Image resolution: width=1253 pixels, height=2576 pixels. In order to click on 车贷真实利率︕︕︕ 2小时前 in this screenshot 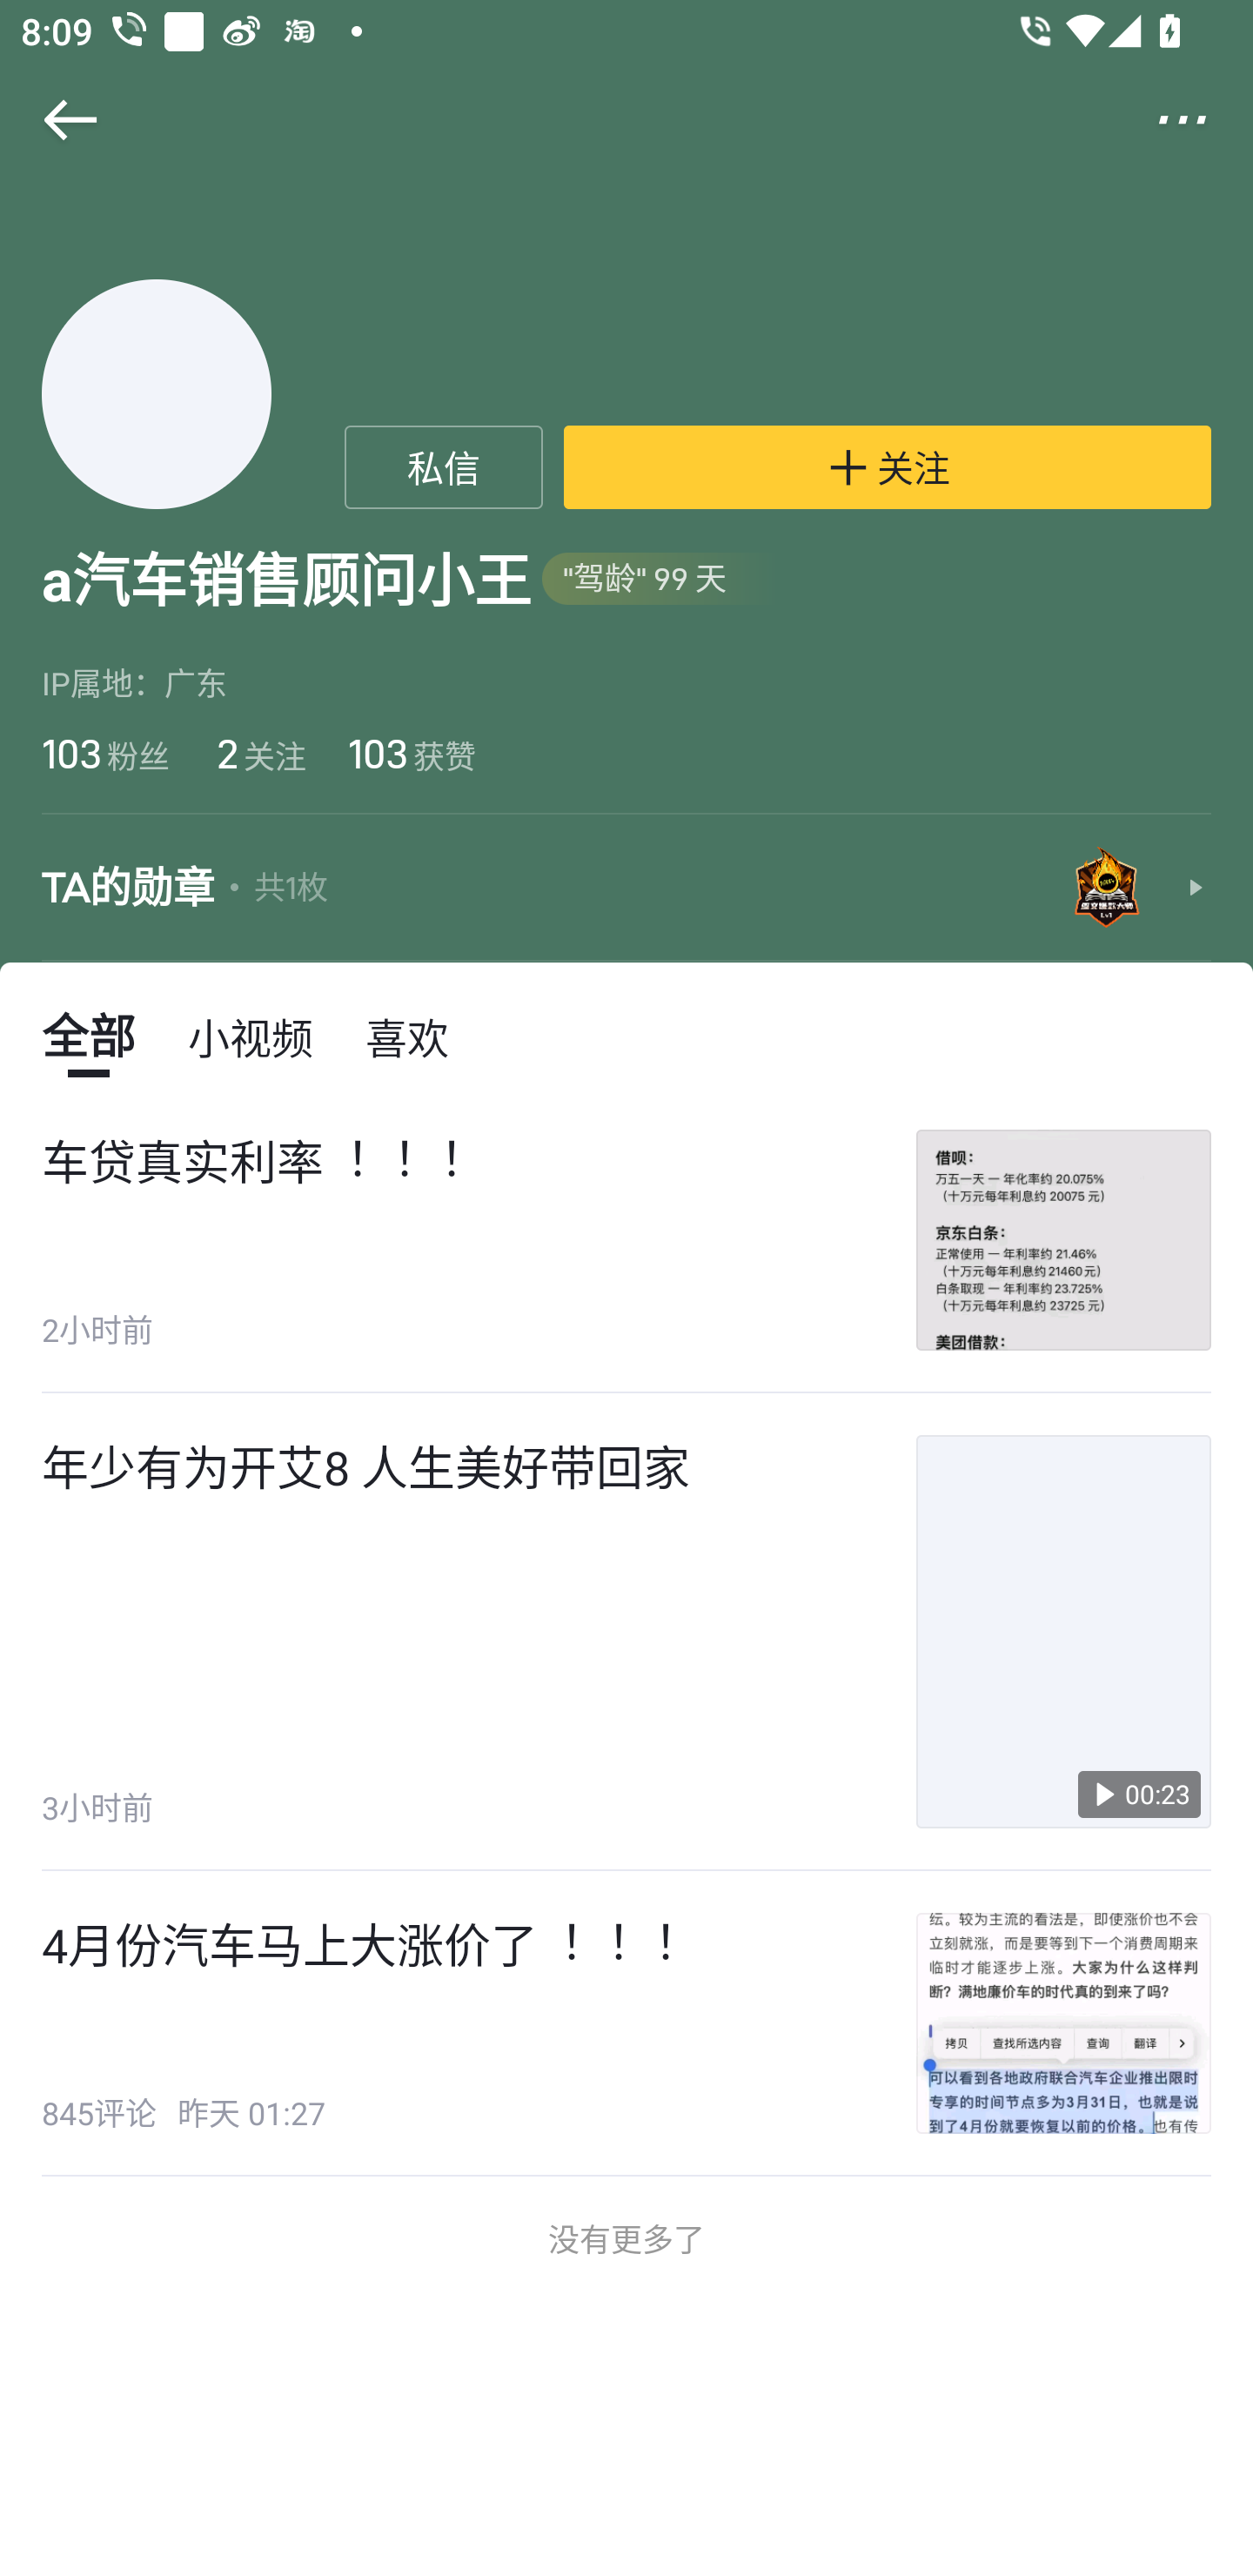, I will do `click(626, 1240)`.